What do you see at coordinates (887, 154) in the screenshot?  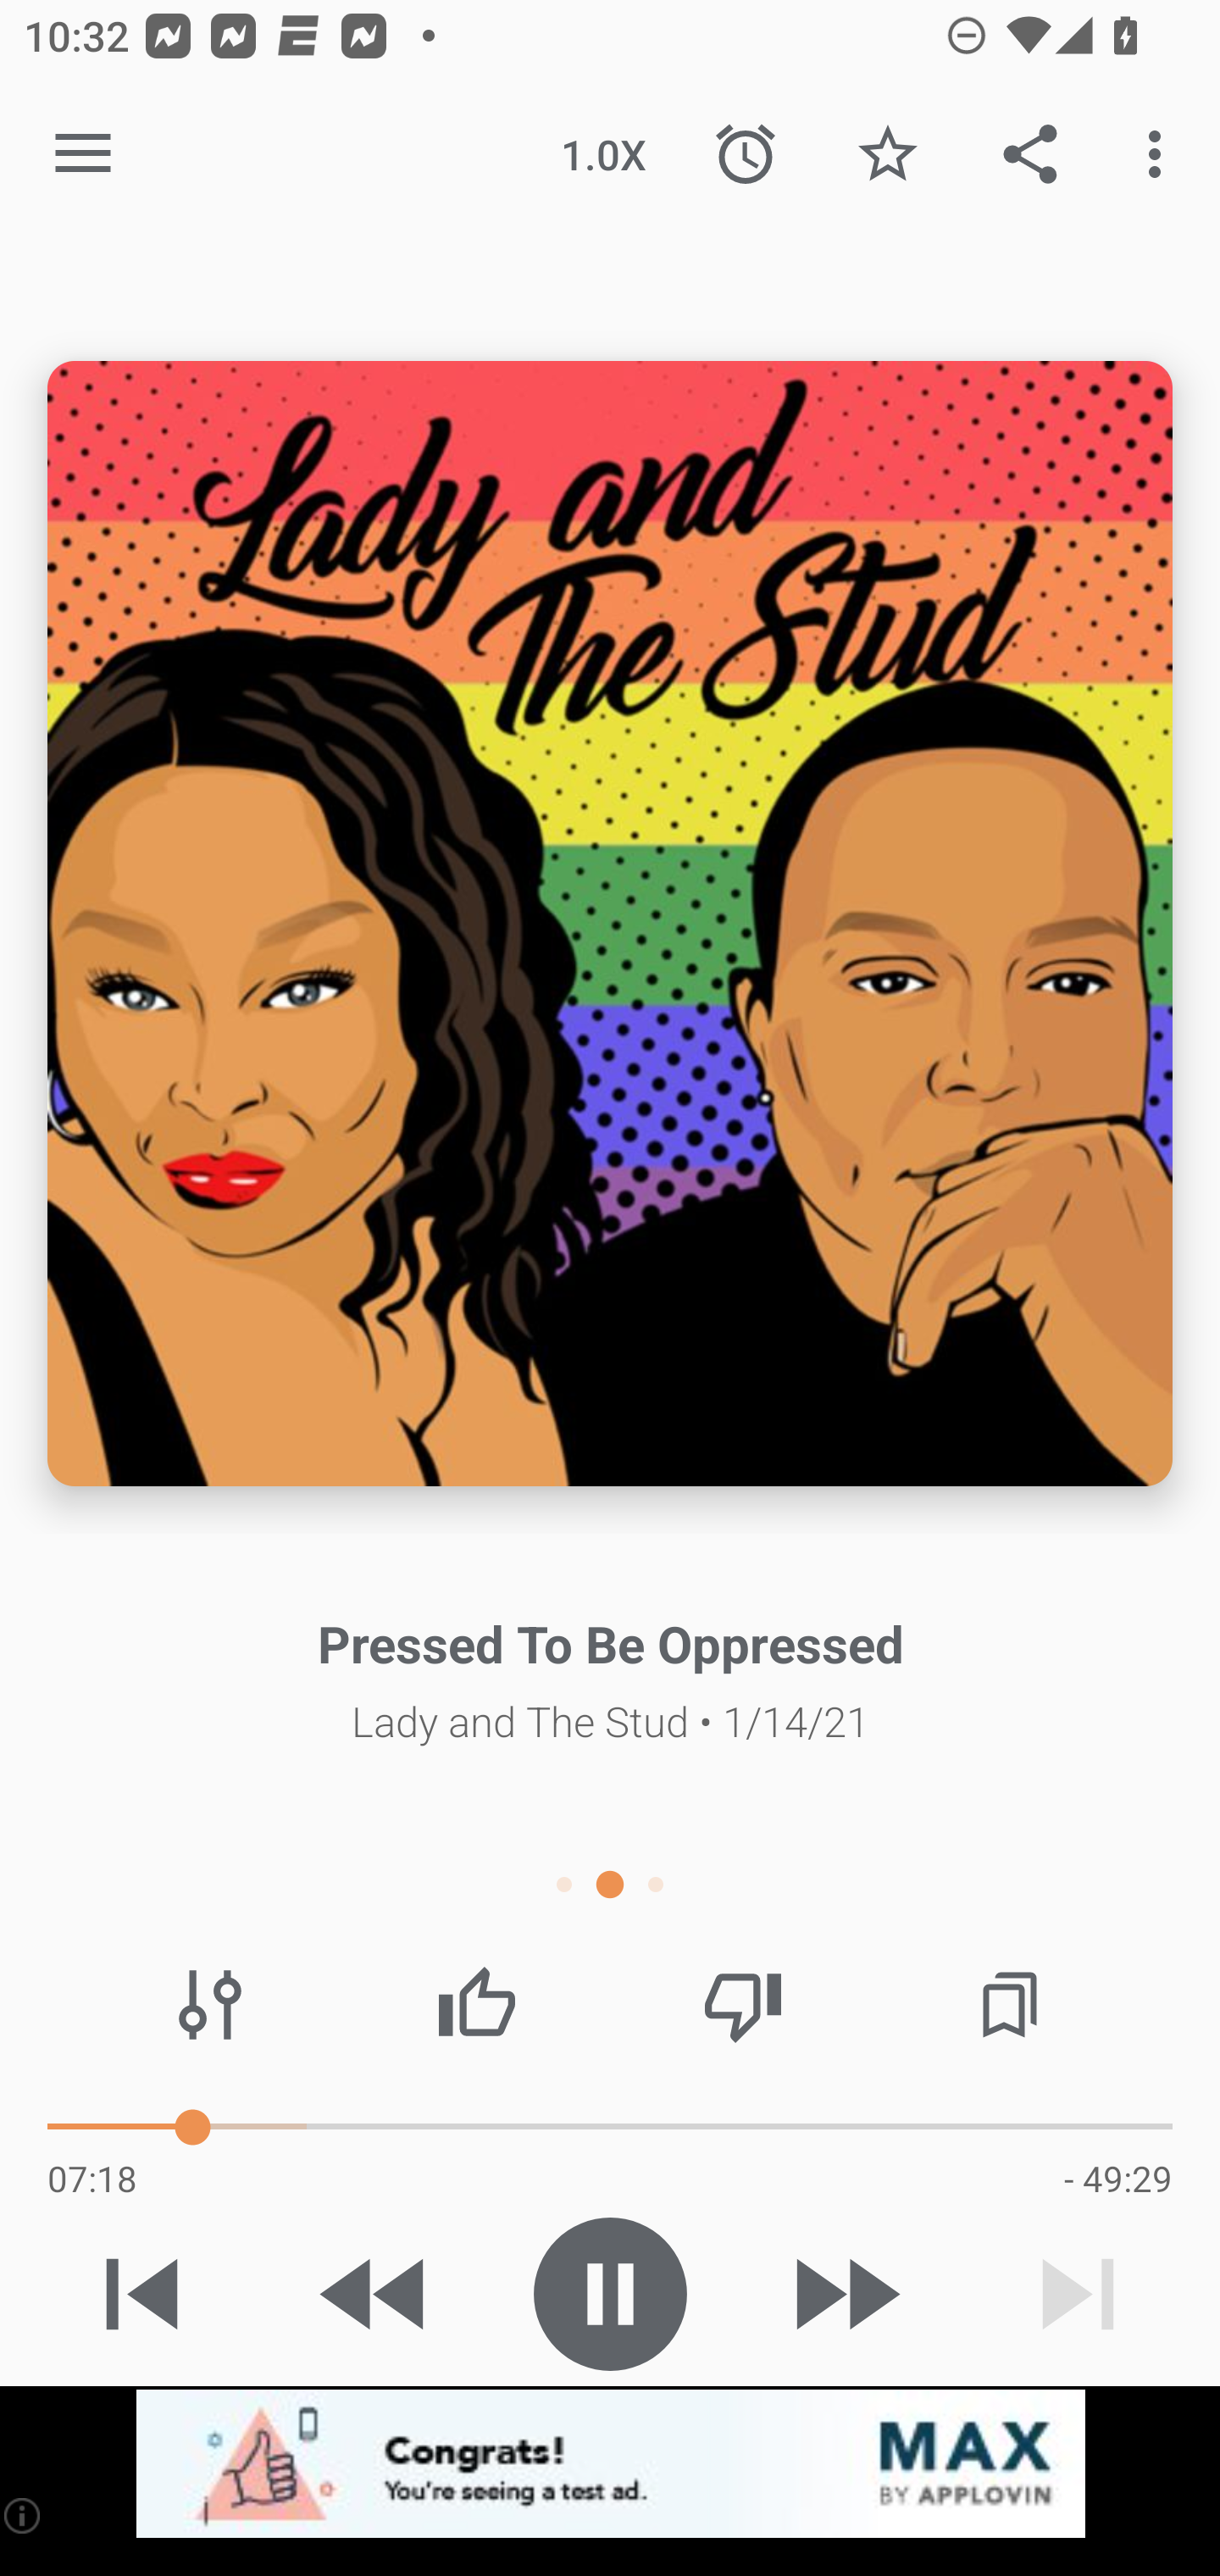 I see `Favorite` at bounding box center [887, 154].